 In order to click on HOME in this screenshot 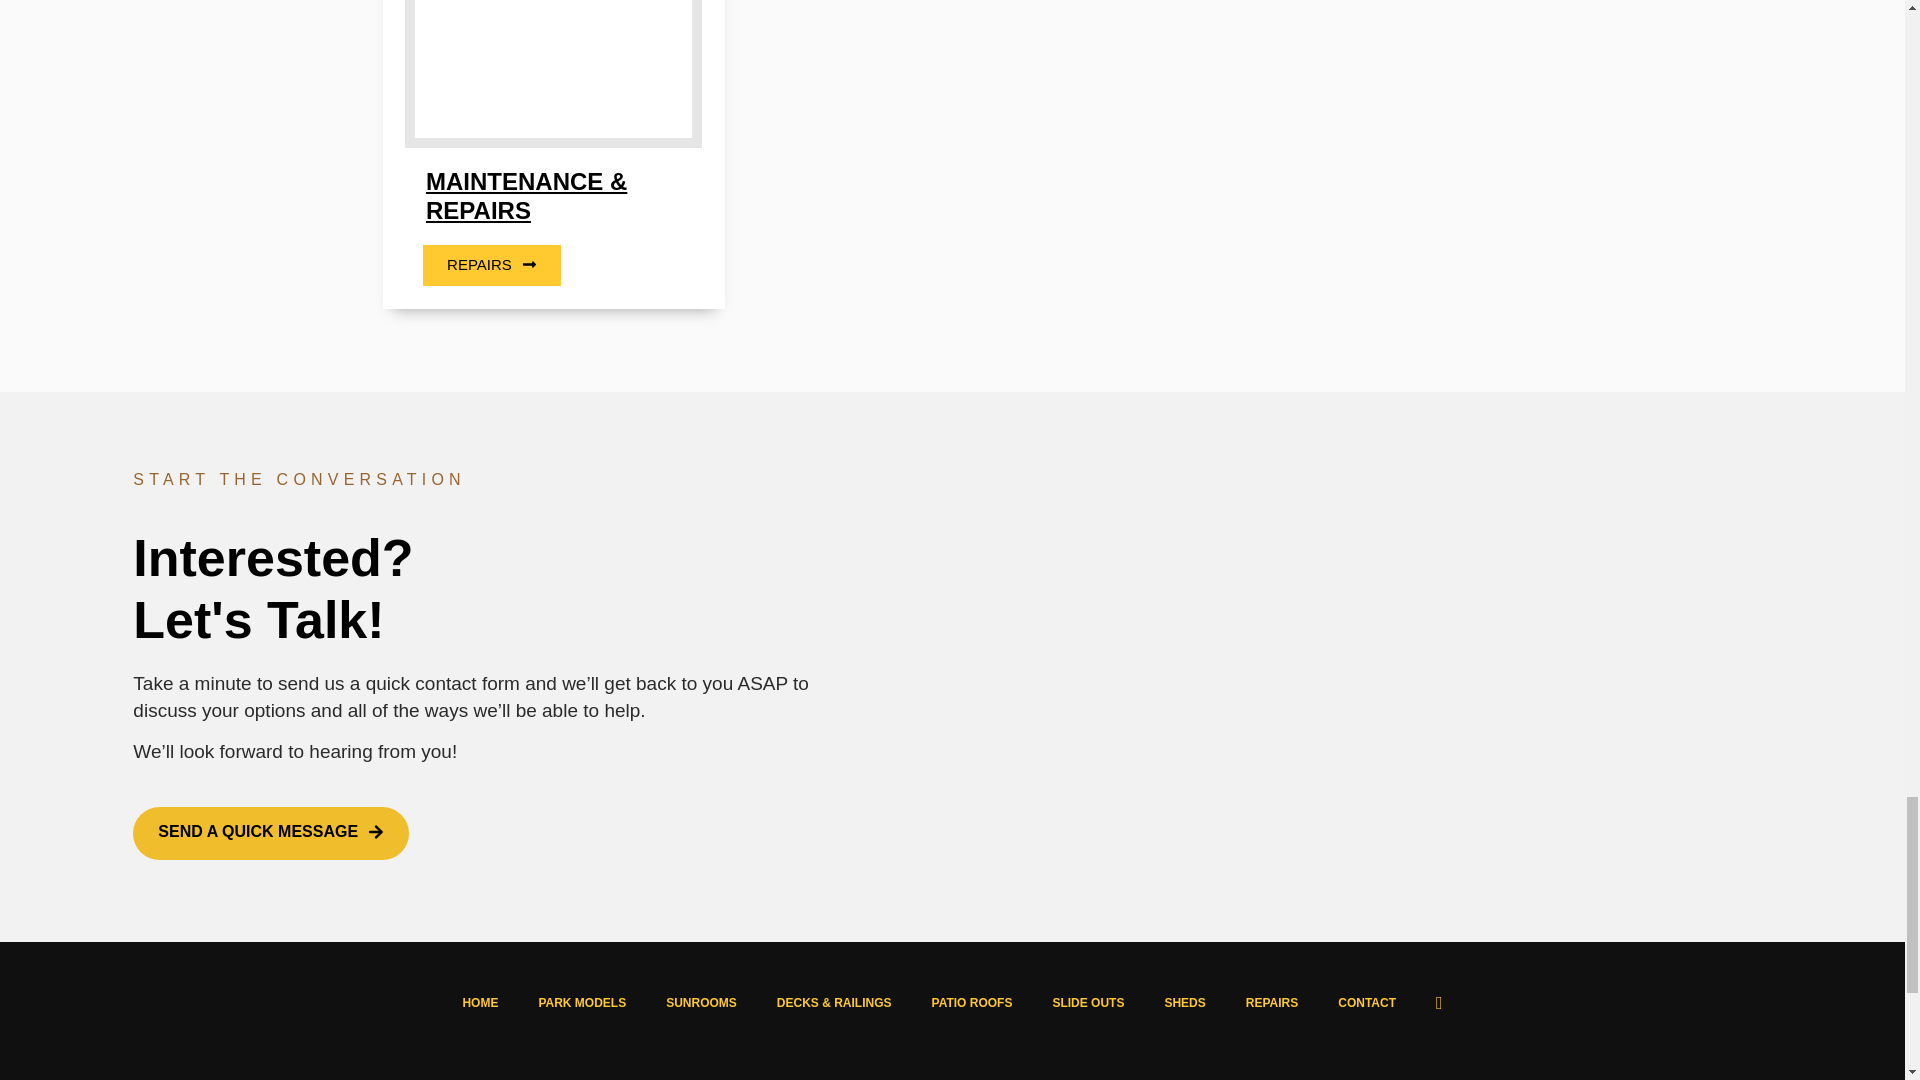, I will do `click(480, 1002)`.